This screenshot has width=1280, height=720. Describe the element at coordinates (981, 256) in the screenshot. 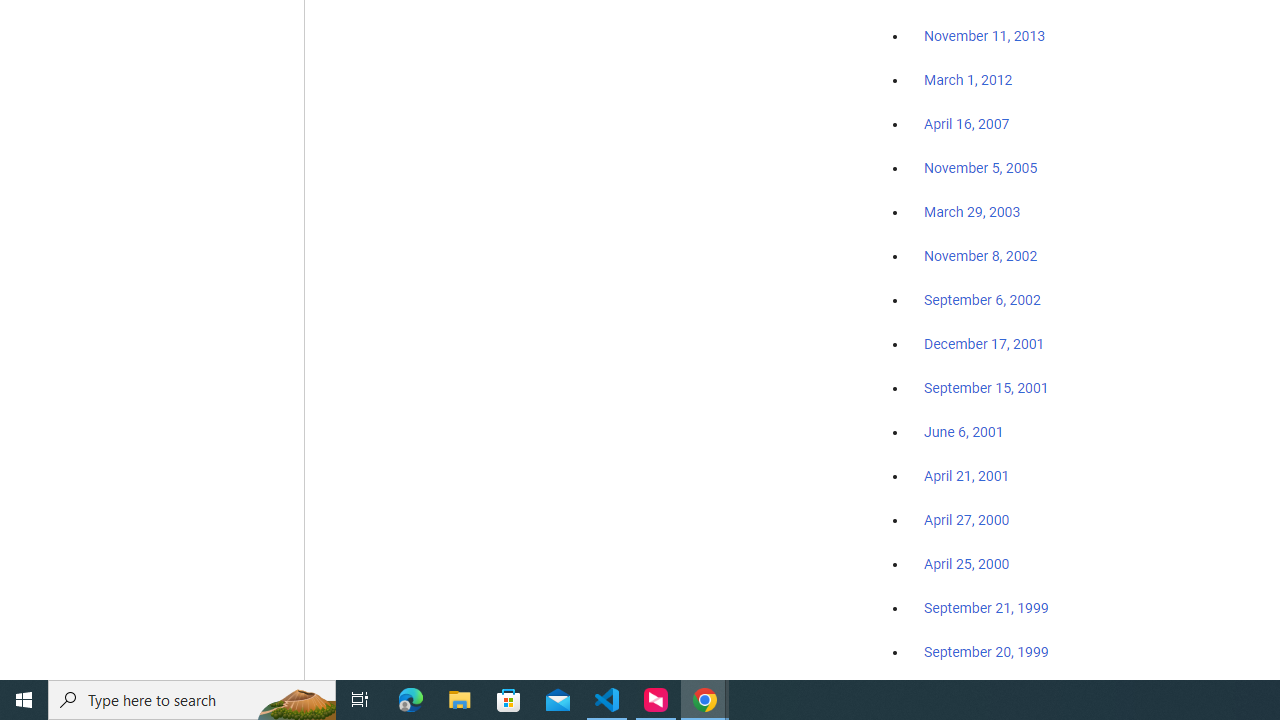

I see `November 8, 2002` at that location.